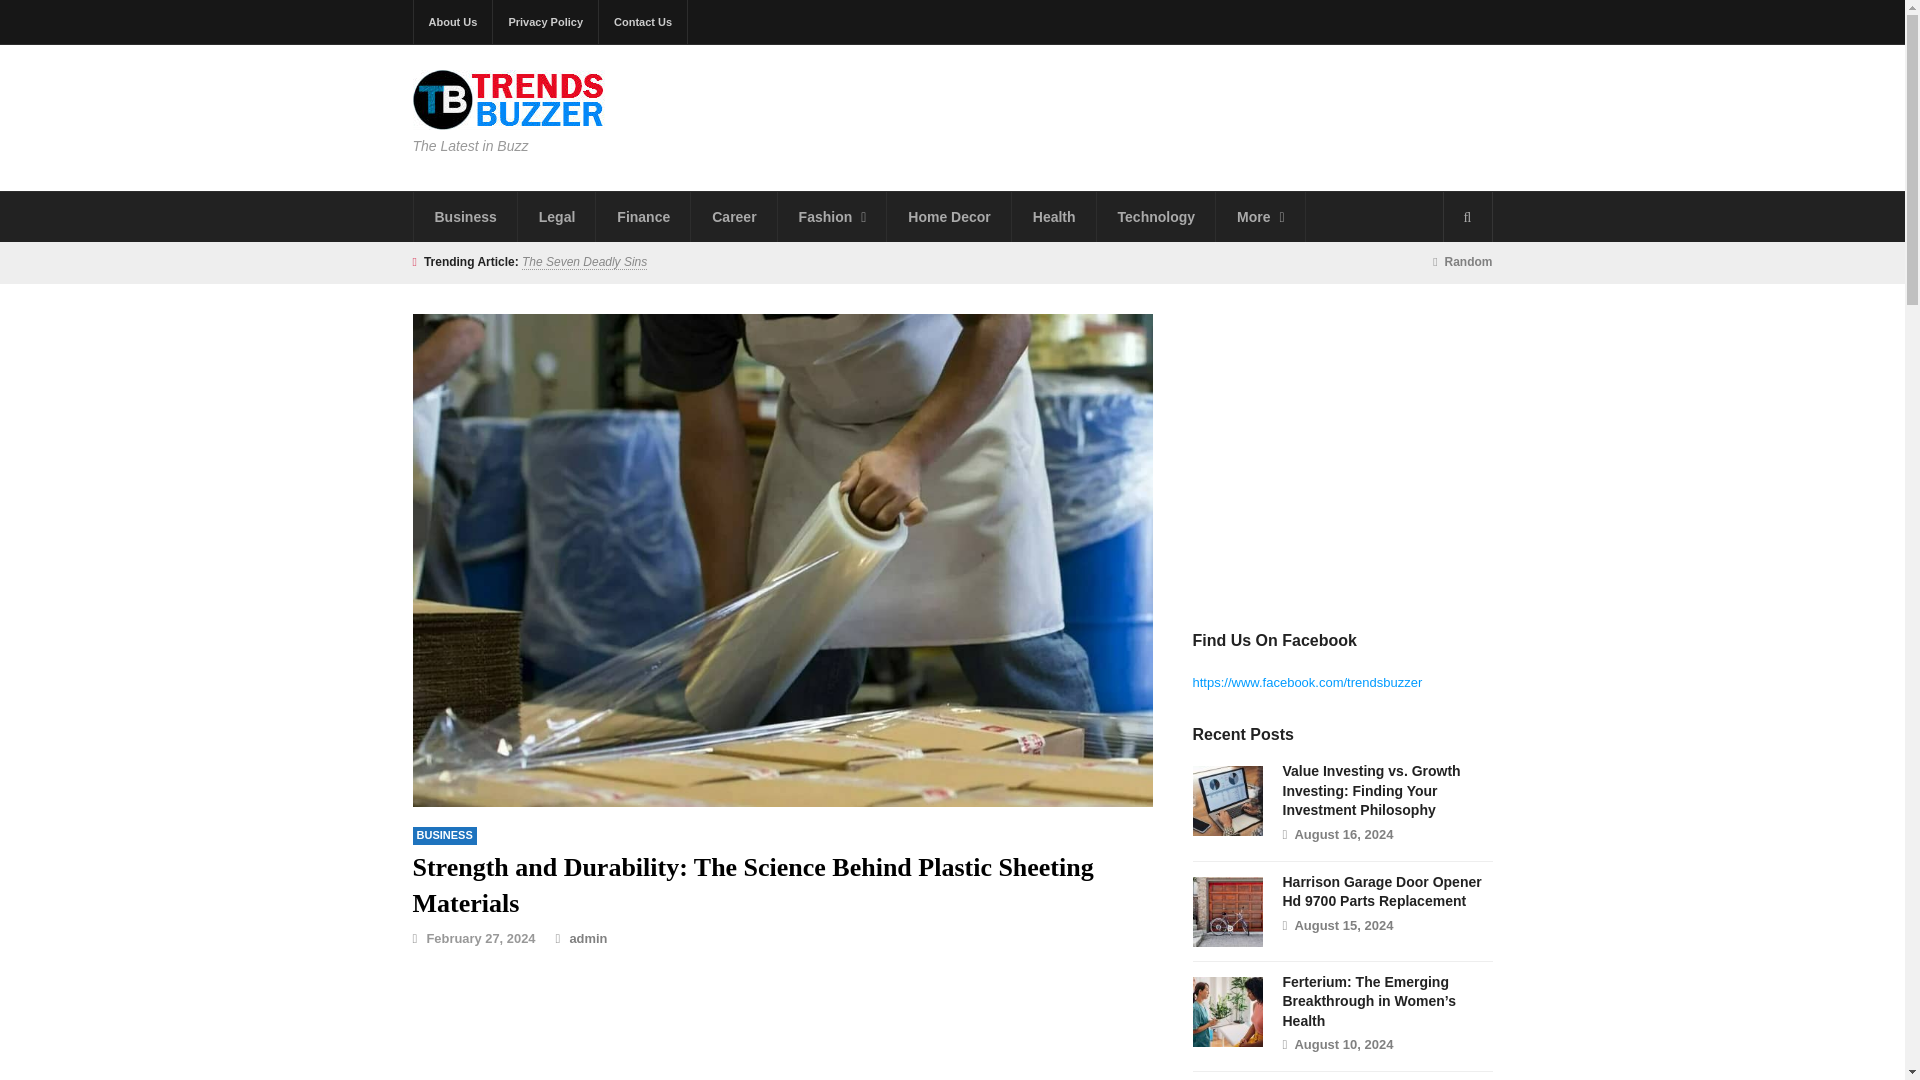 This screenshot has height=1080, width=1920. Describe the element at coordinates (466, 216) in the screenshot. I see `Business` at that location.